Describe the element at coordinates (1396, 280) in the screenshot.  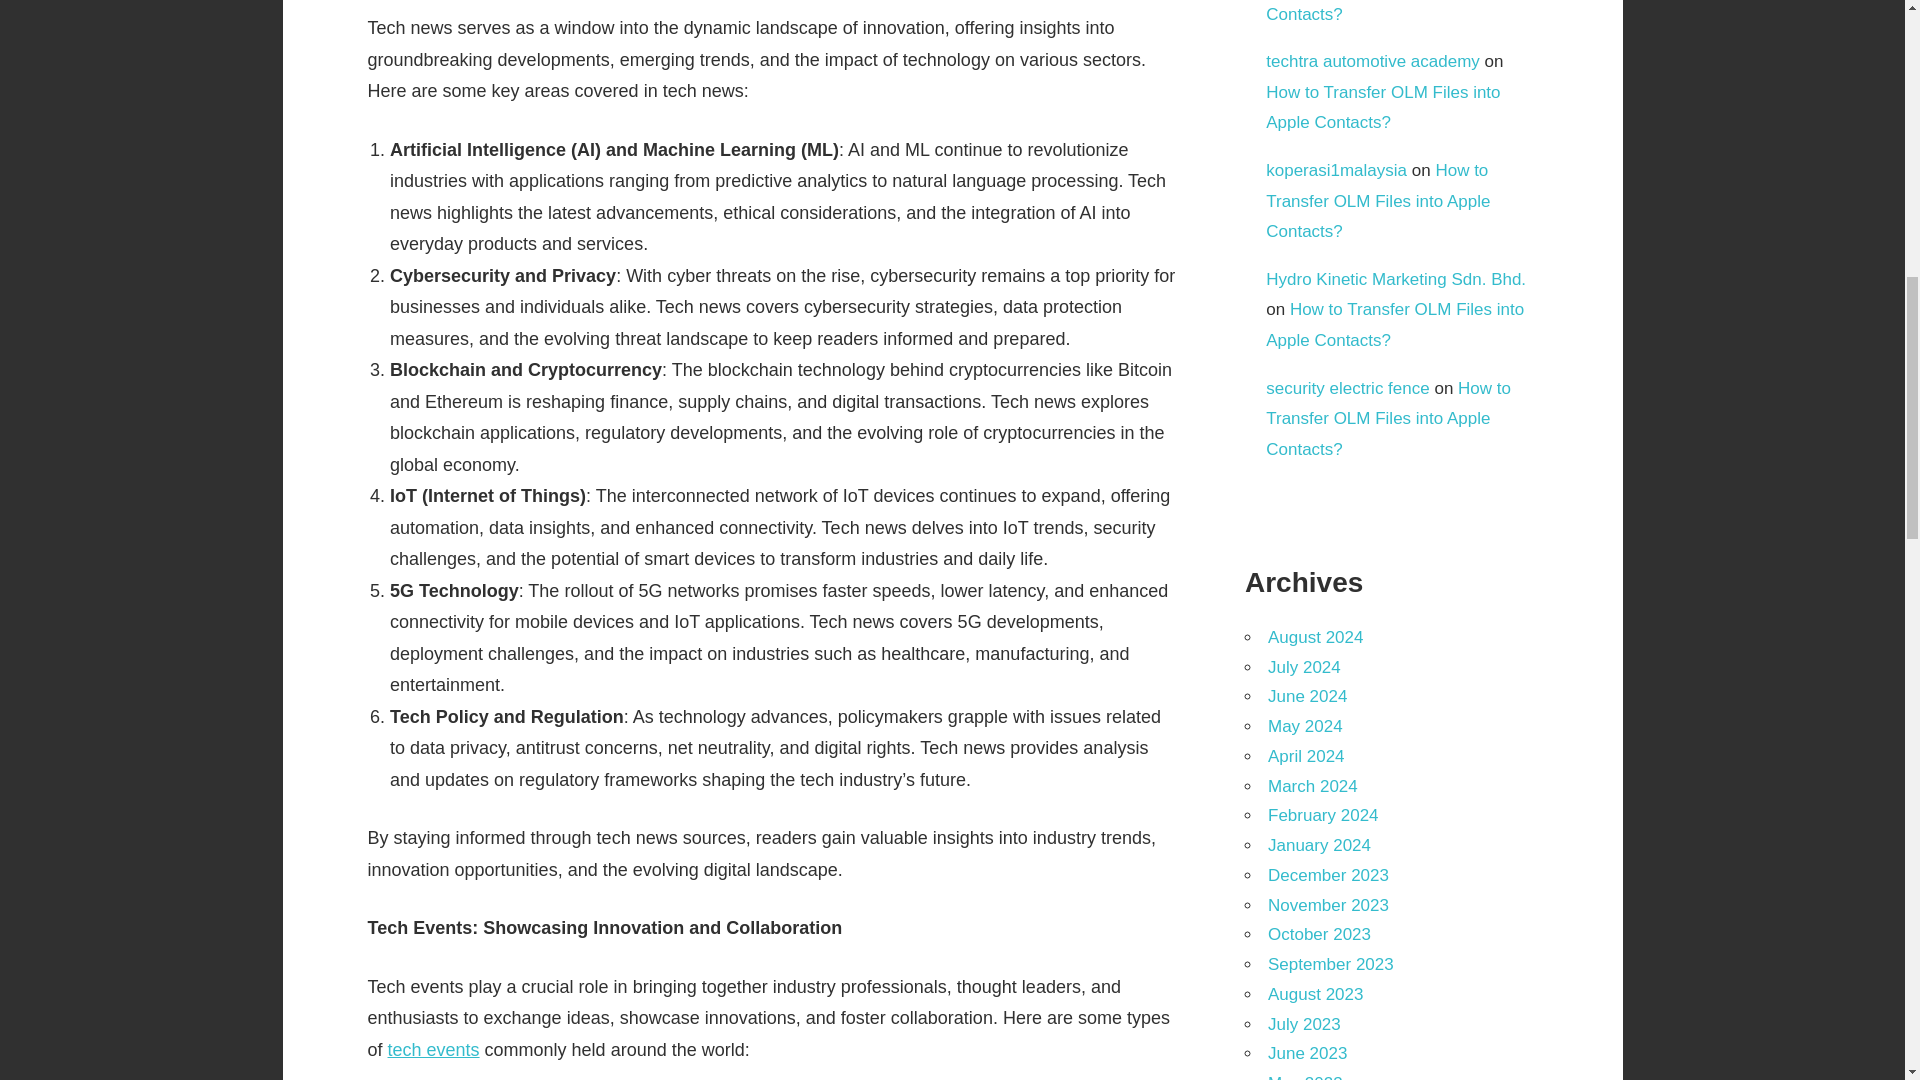
I see `Hydro Kinetic Marketing Sdn. Bhd.` at that location.